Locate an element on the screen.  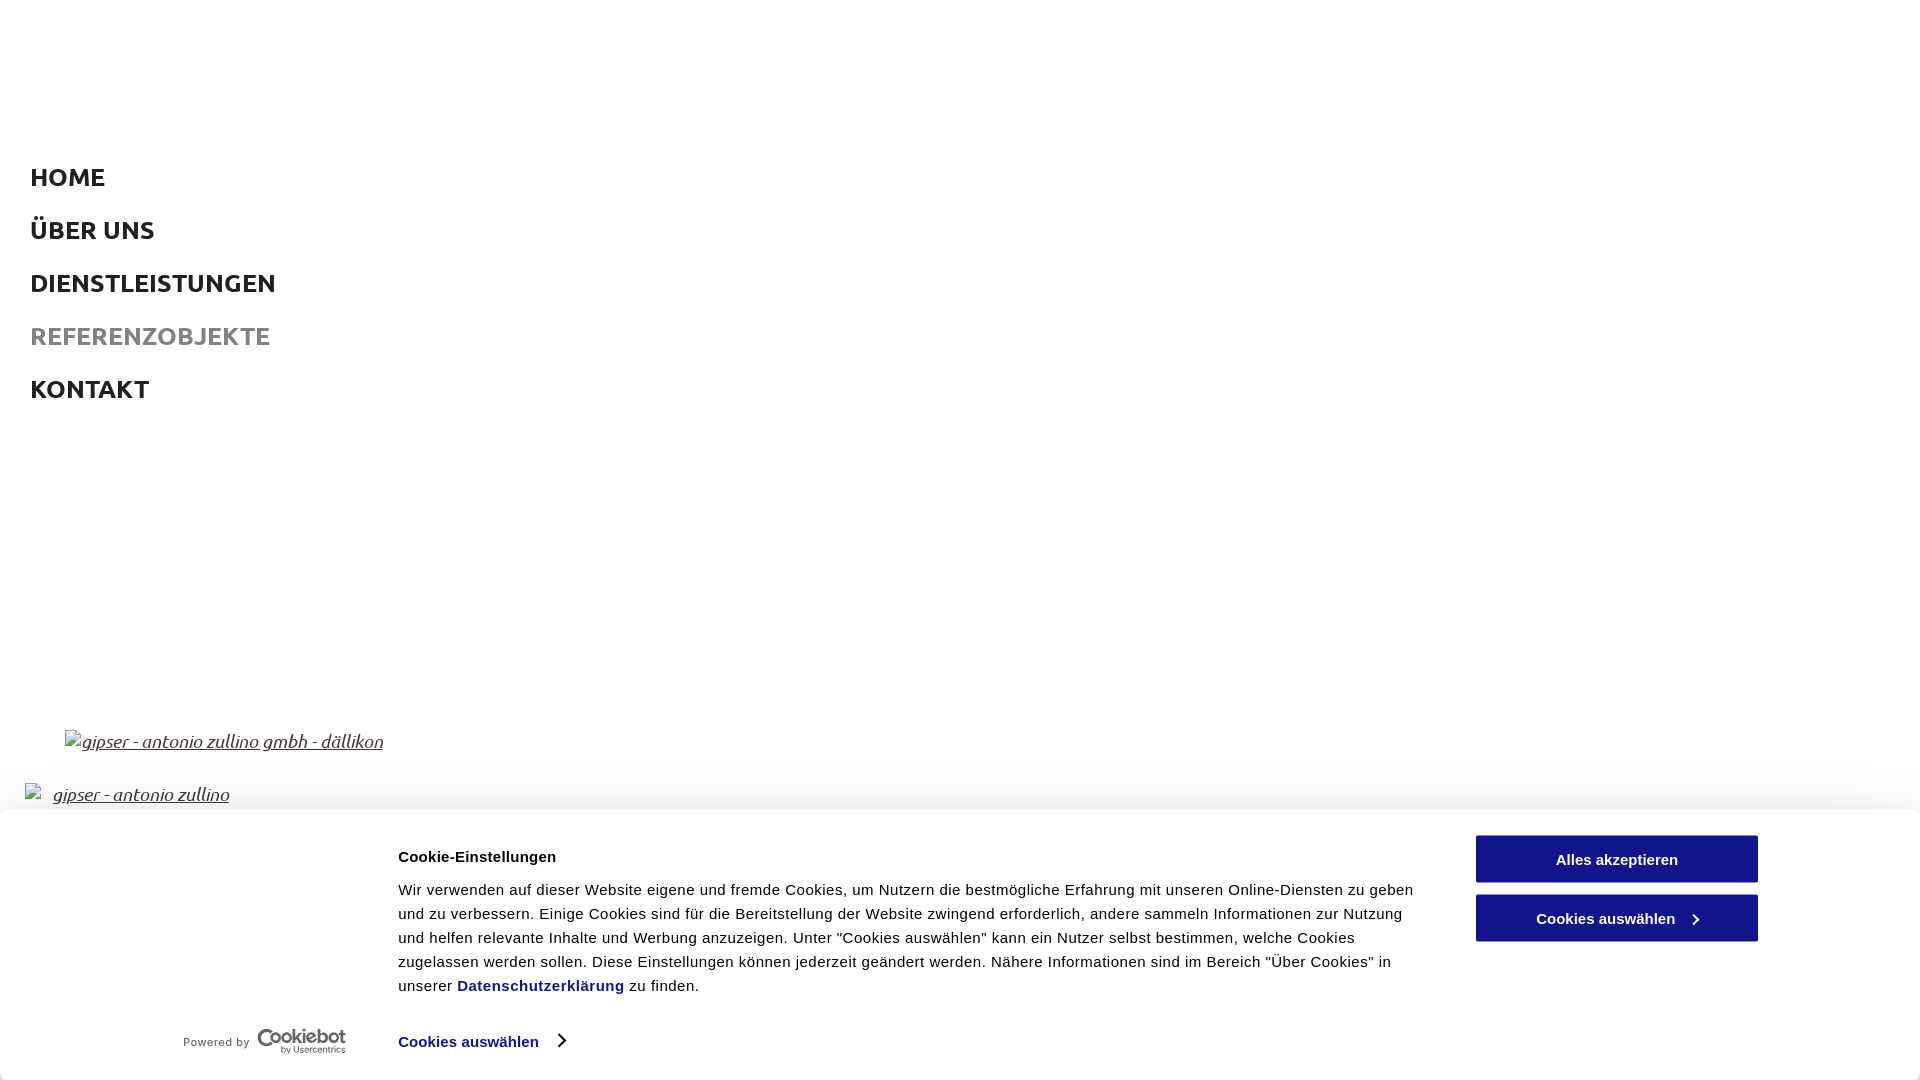
KONTAKT is located at coordinates (1836, 918).